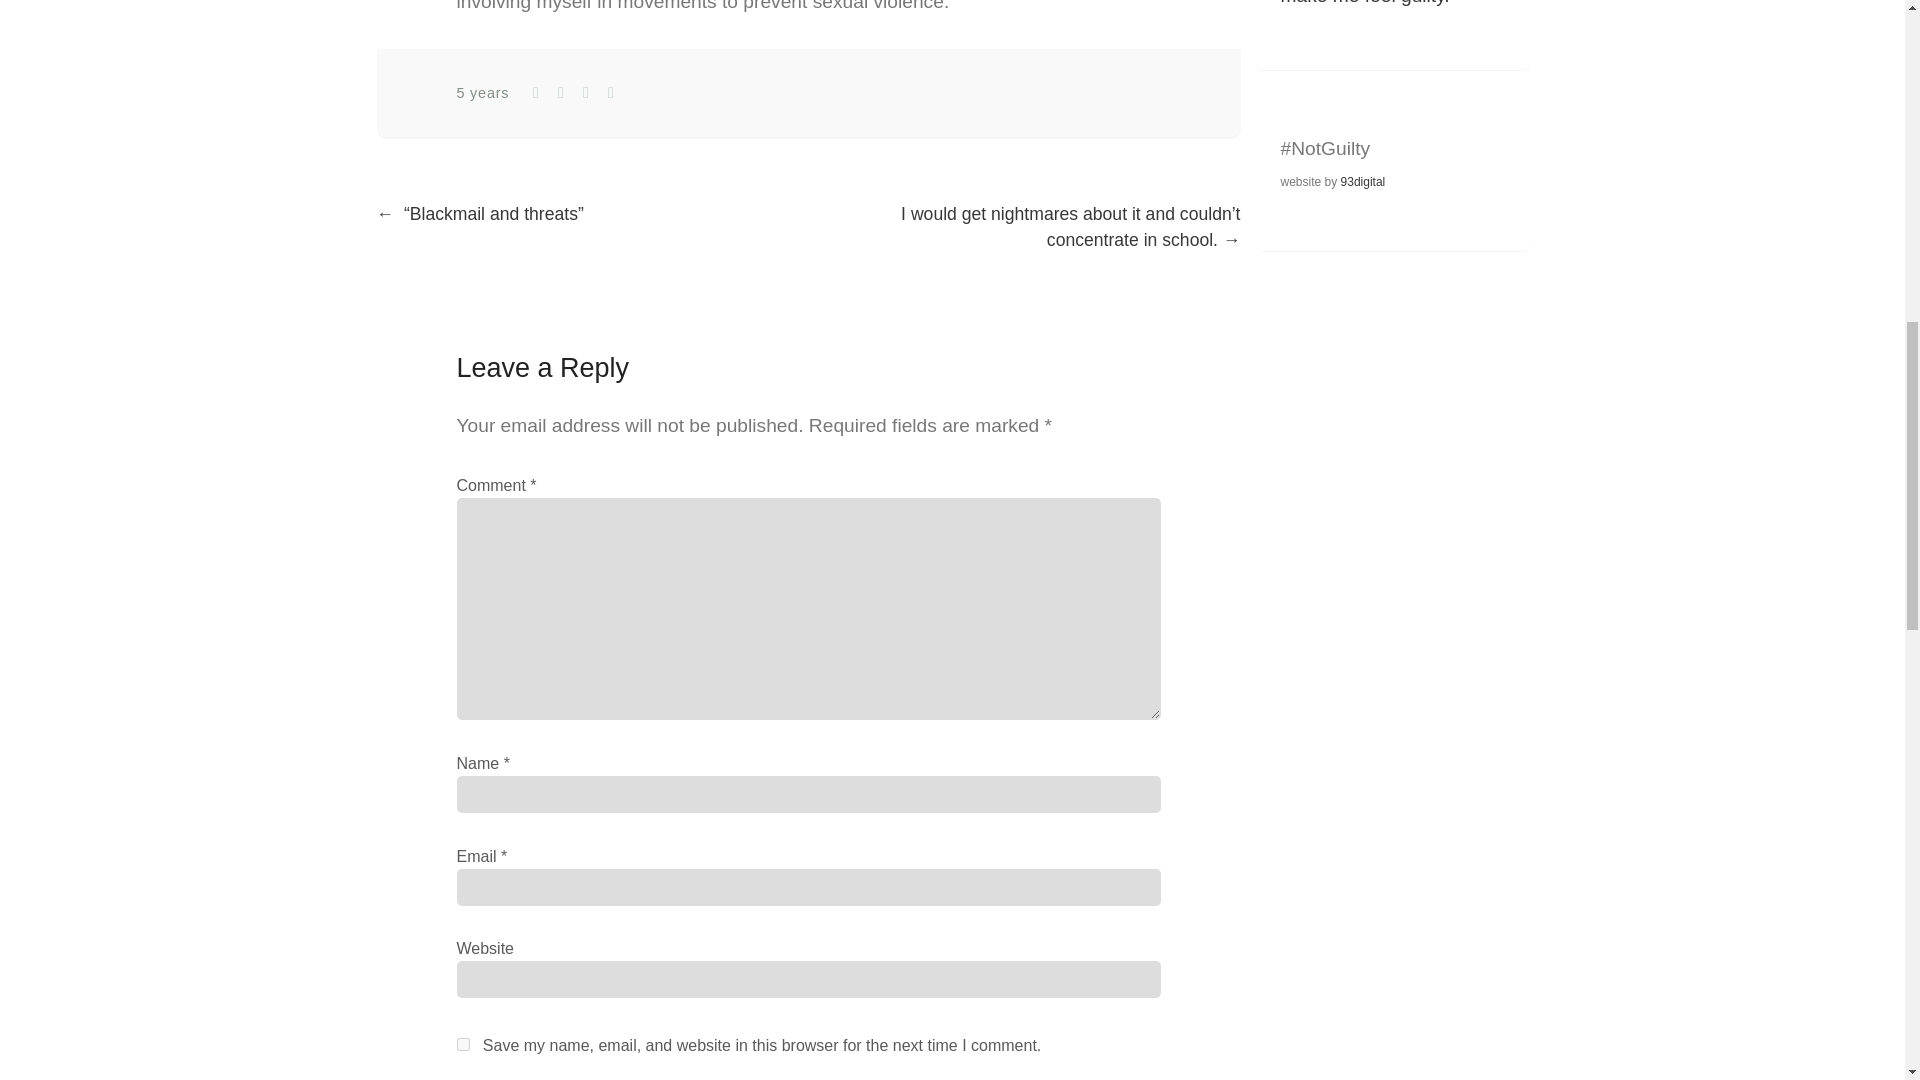  What do you see at coordinates (462, 1044) in the screenshot?
I see `yes` at bounding box center [462, 1044].